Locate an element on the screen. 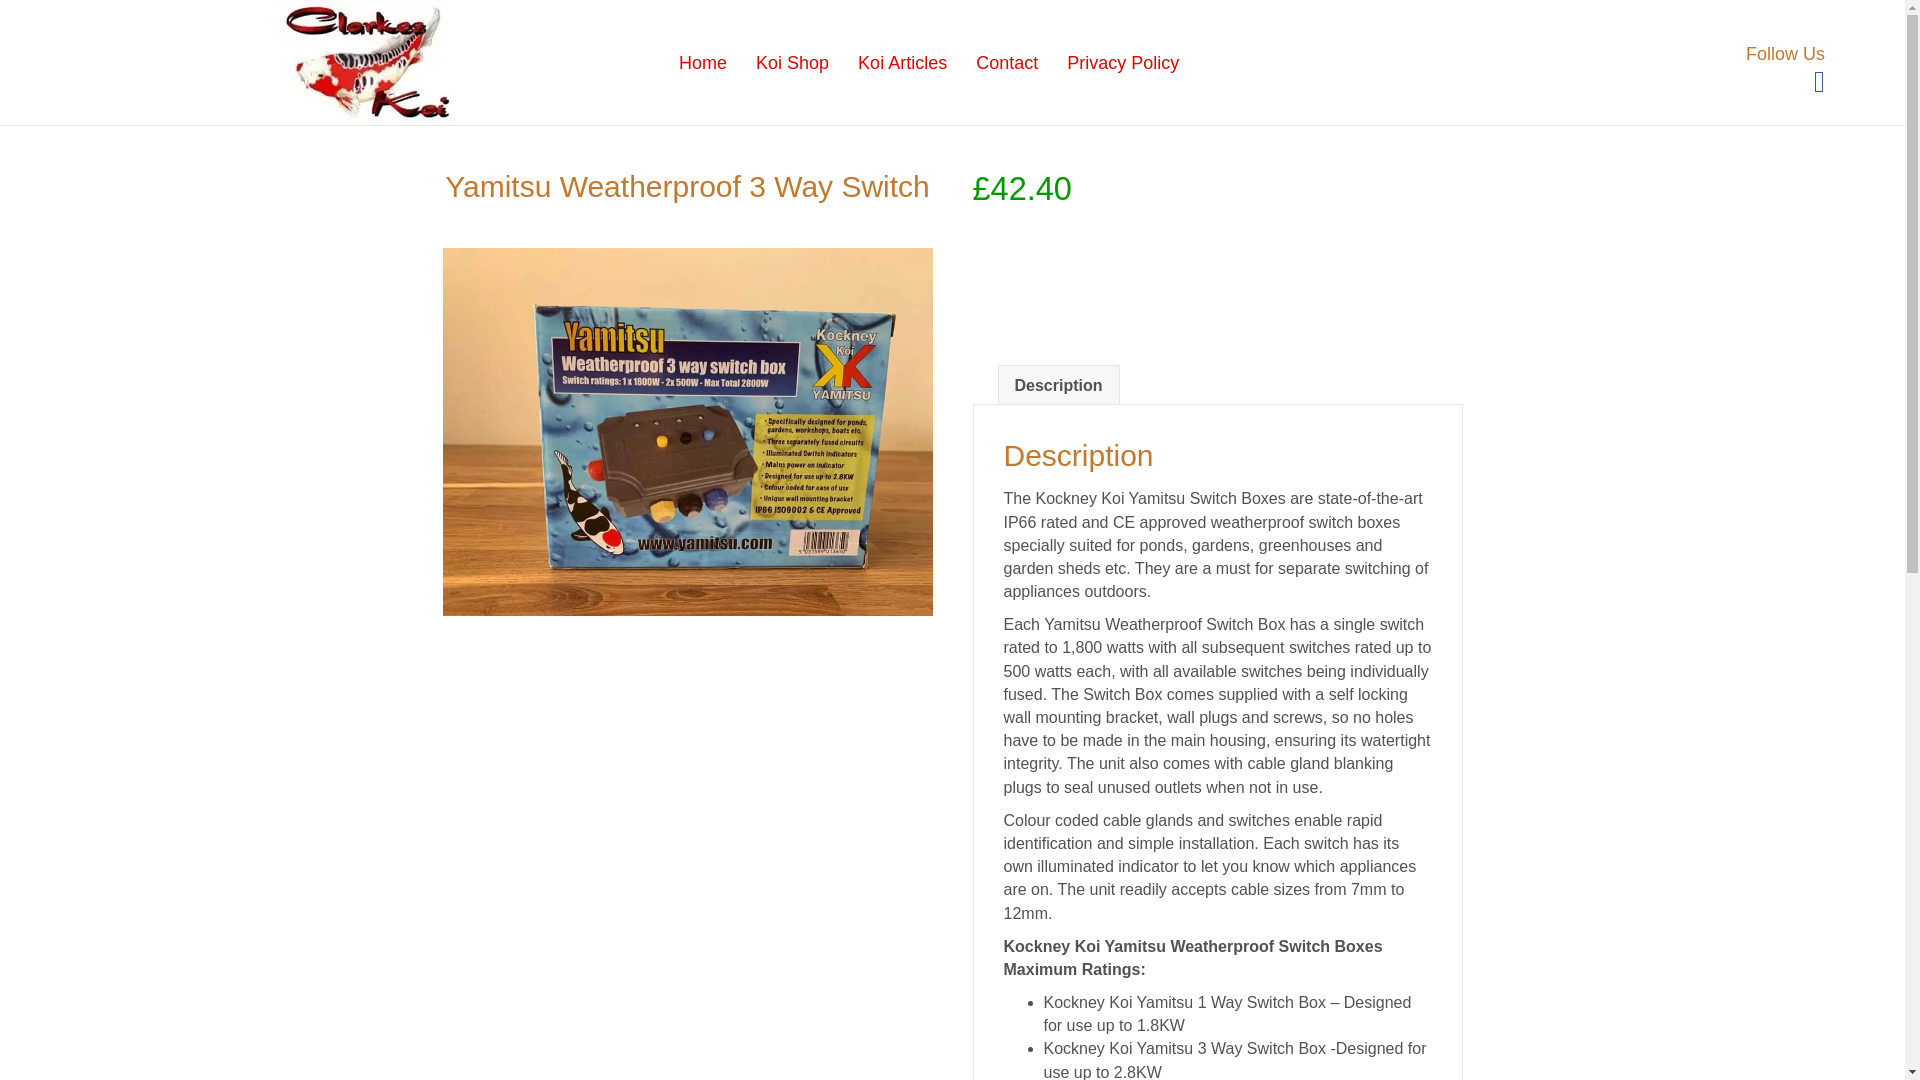  3 way switch is located at coordinates (686, 432).